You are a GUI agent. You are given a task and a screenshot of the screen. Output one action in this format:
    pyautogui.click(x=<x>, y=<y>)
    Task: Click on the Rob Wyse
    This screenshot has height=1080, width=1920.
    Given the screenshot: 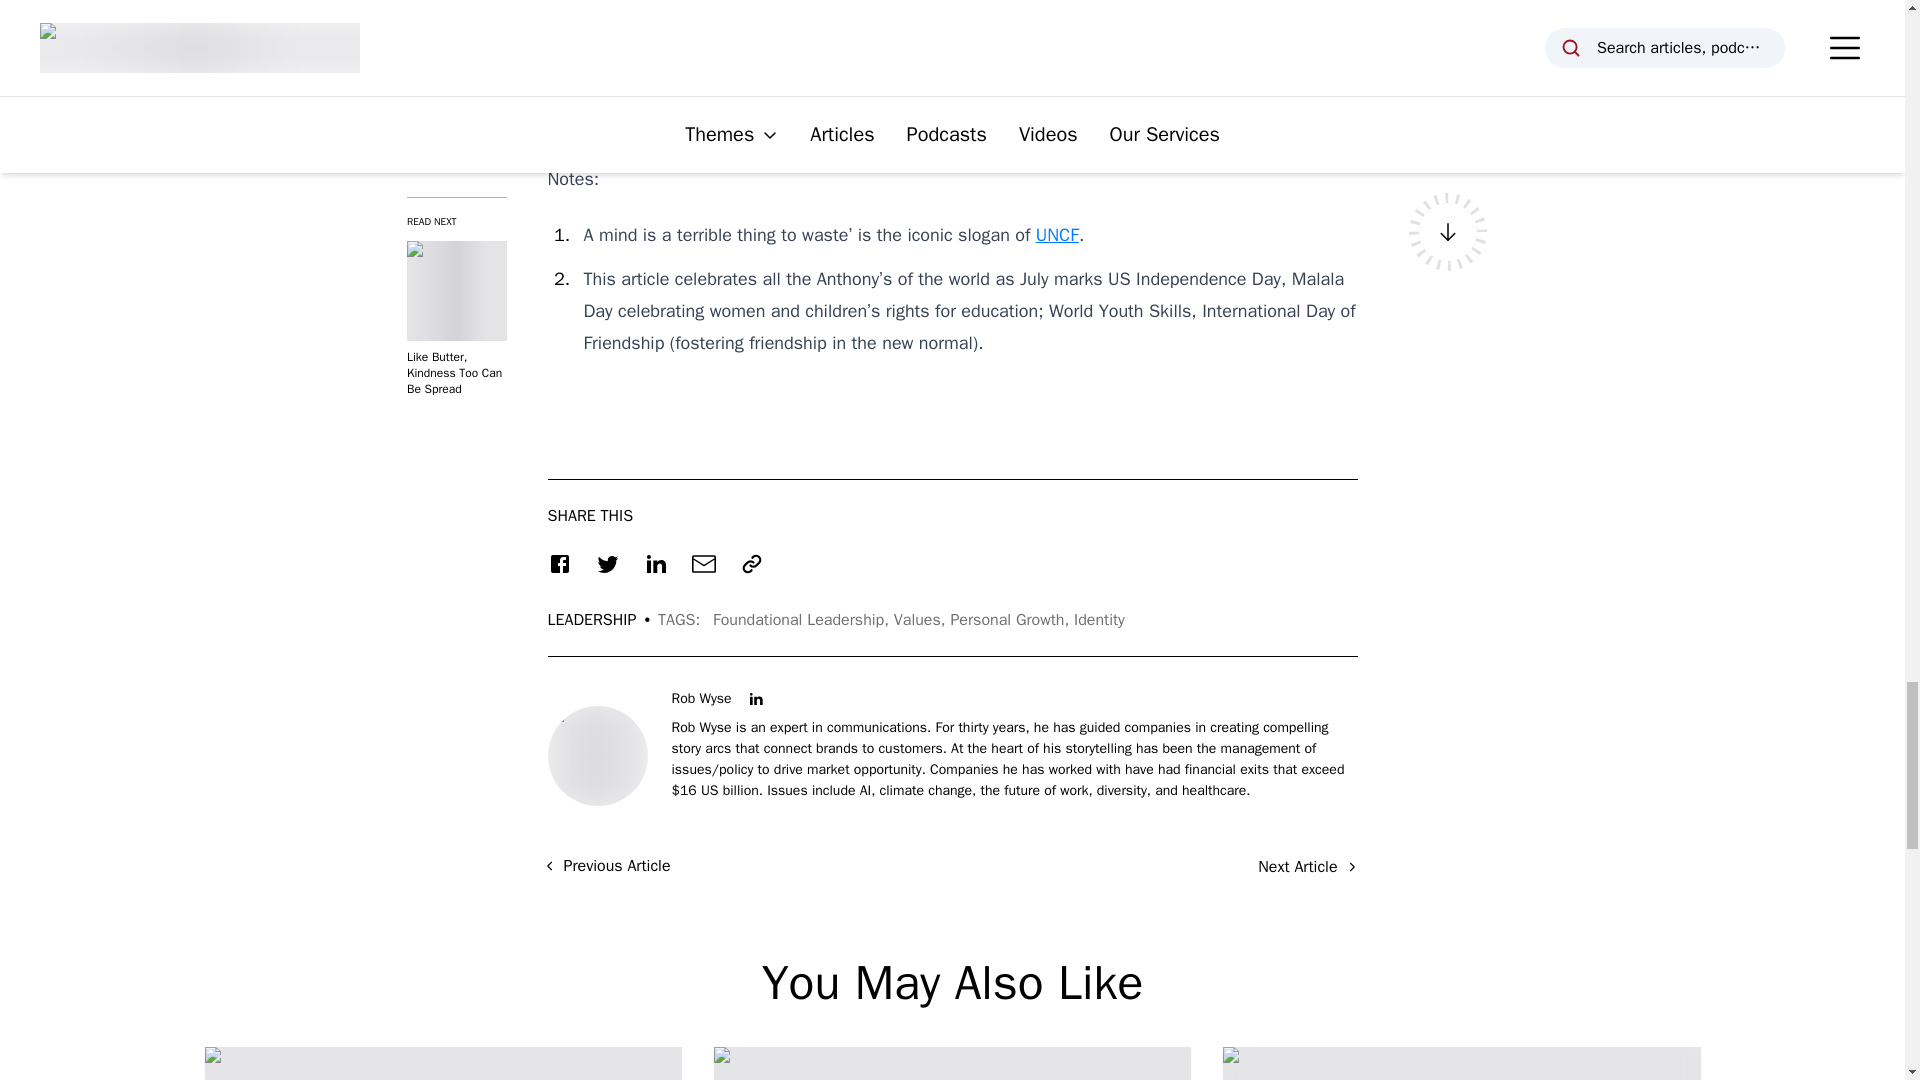 What is the action you would take?
    pyautogui.click(x=702, y=698)
    